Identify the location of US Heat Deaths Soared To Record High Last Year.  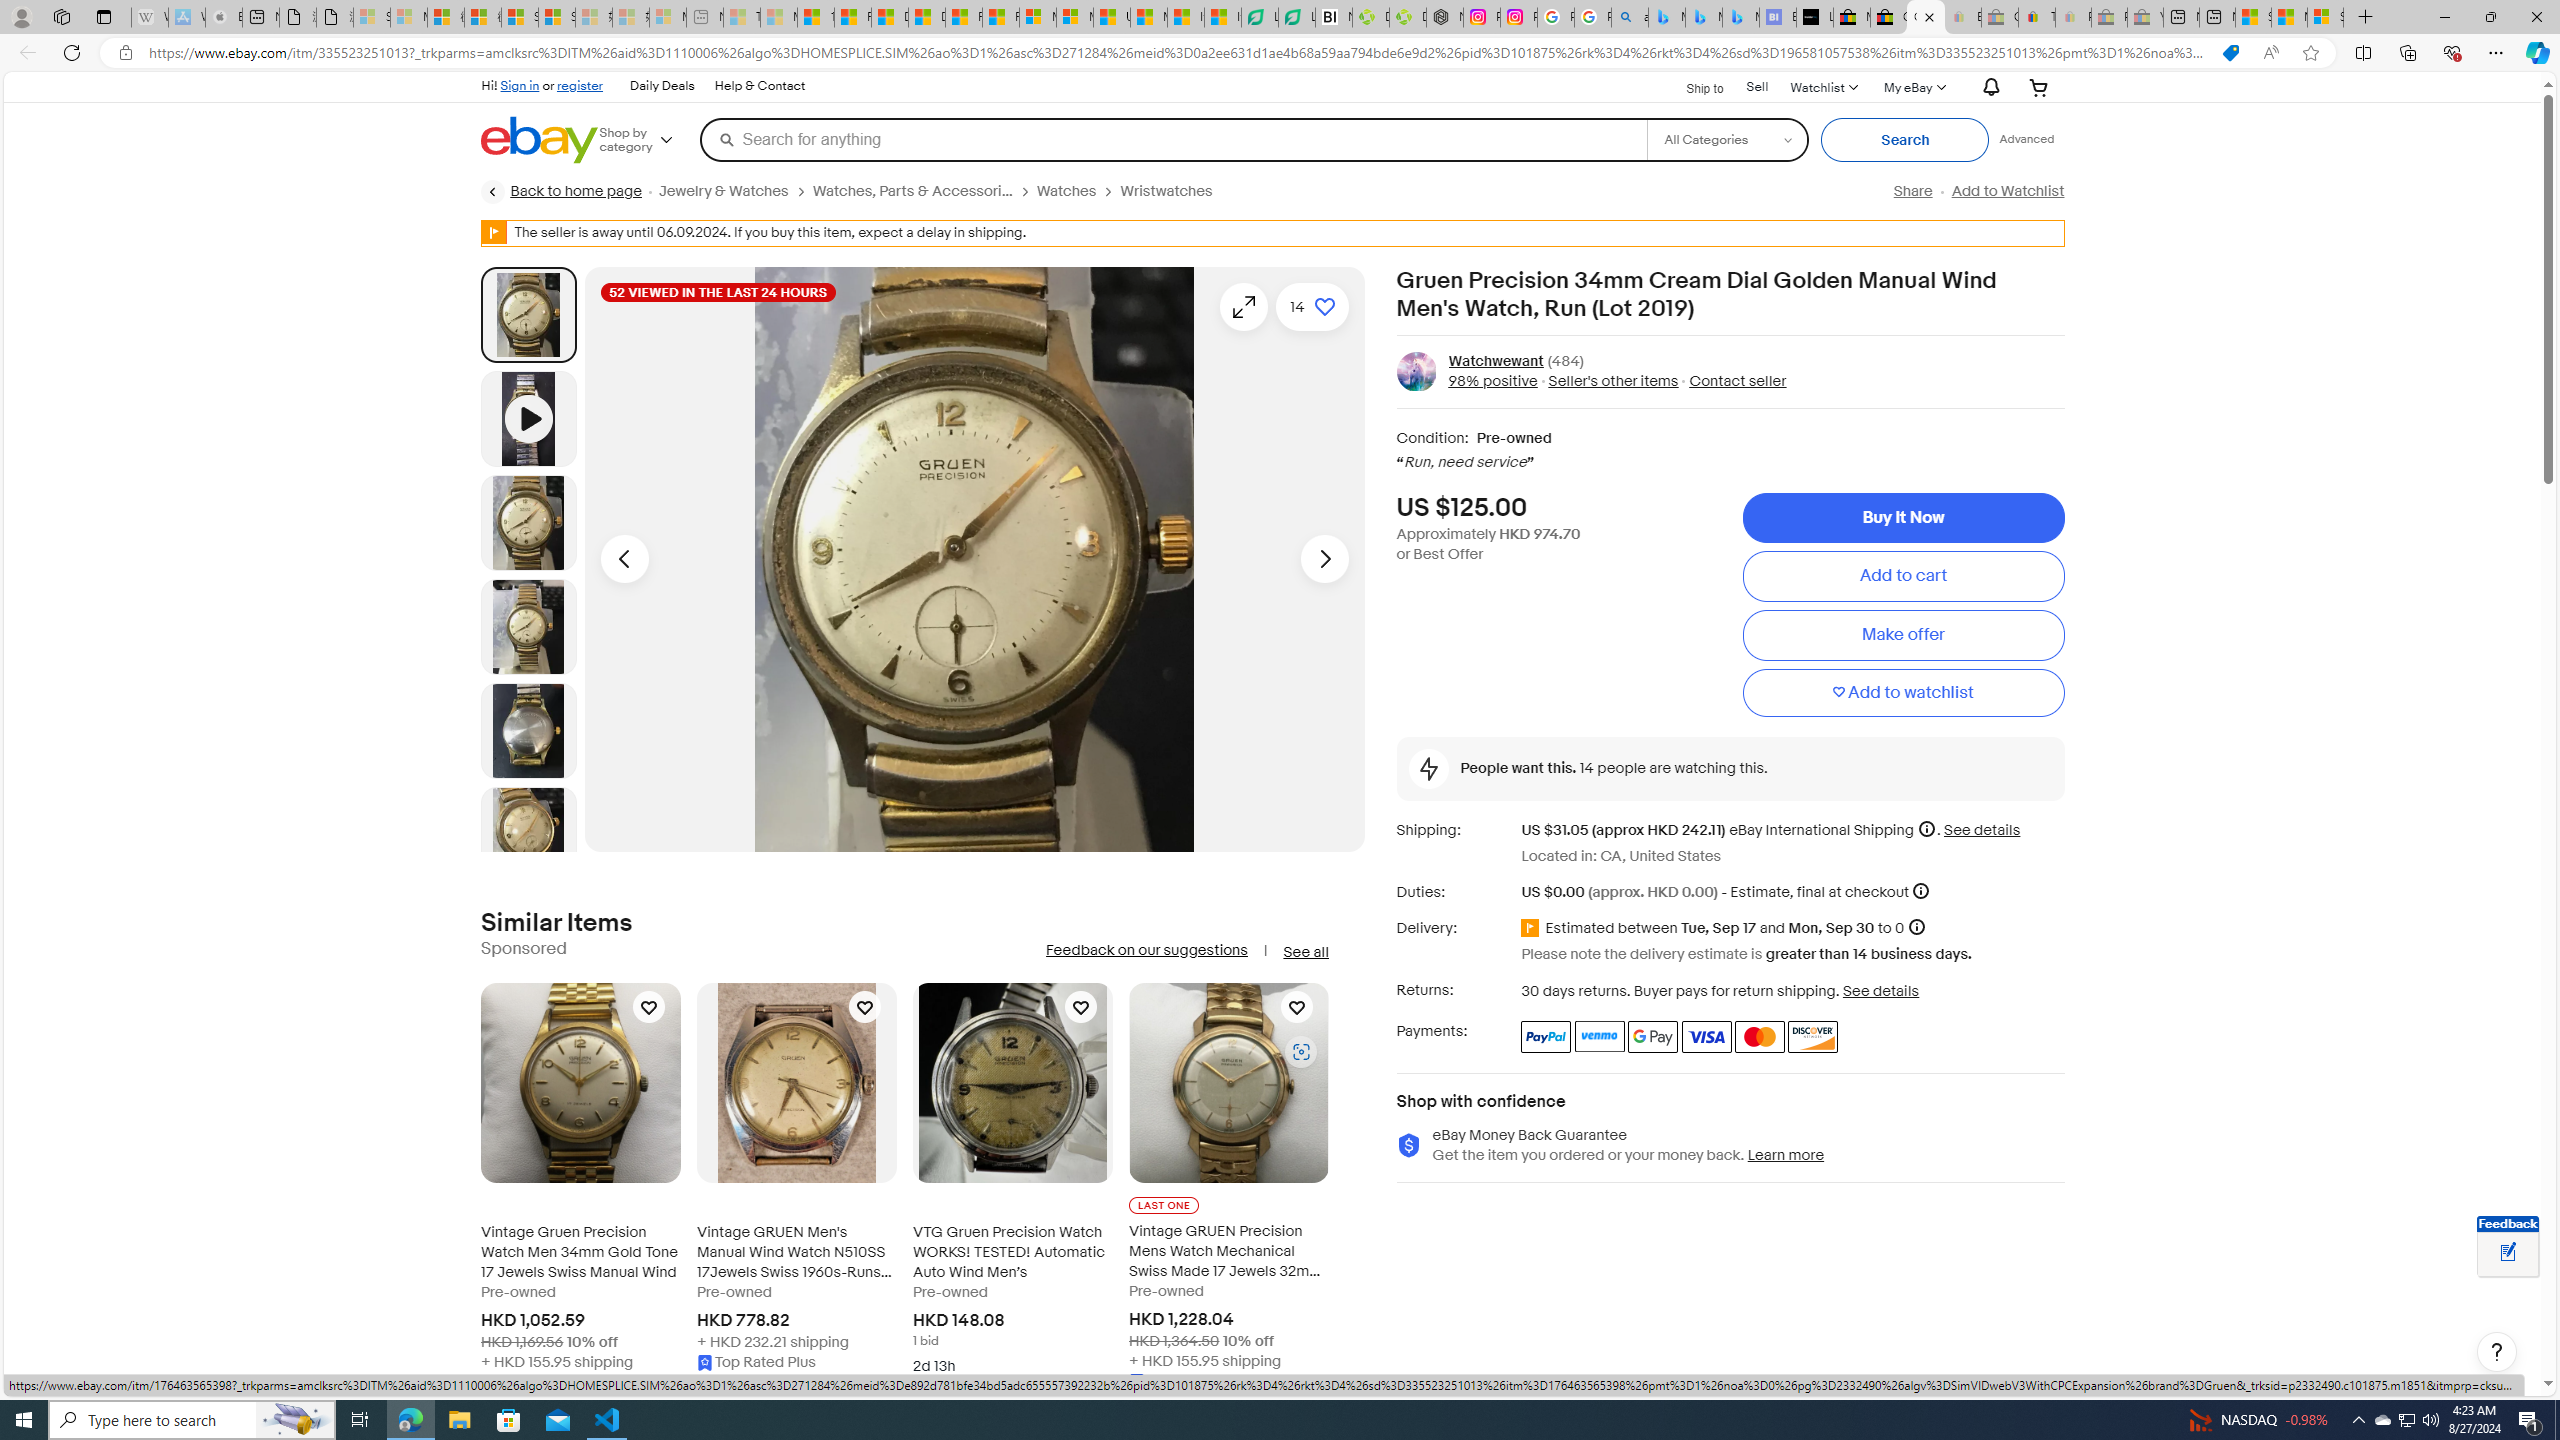
(1112, 17).